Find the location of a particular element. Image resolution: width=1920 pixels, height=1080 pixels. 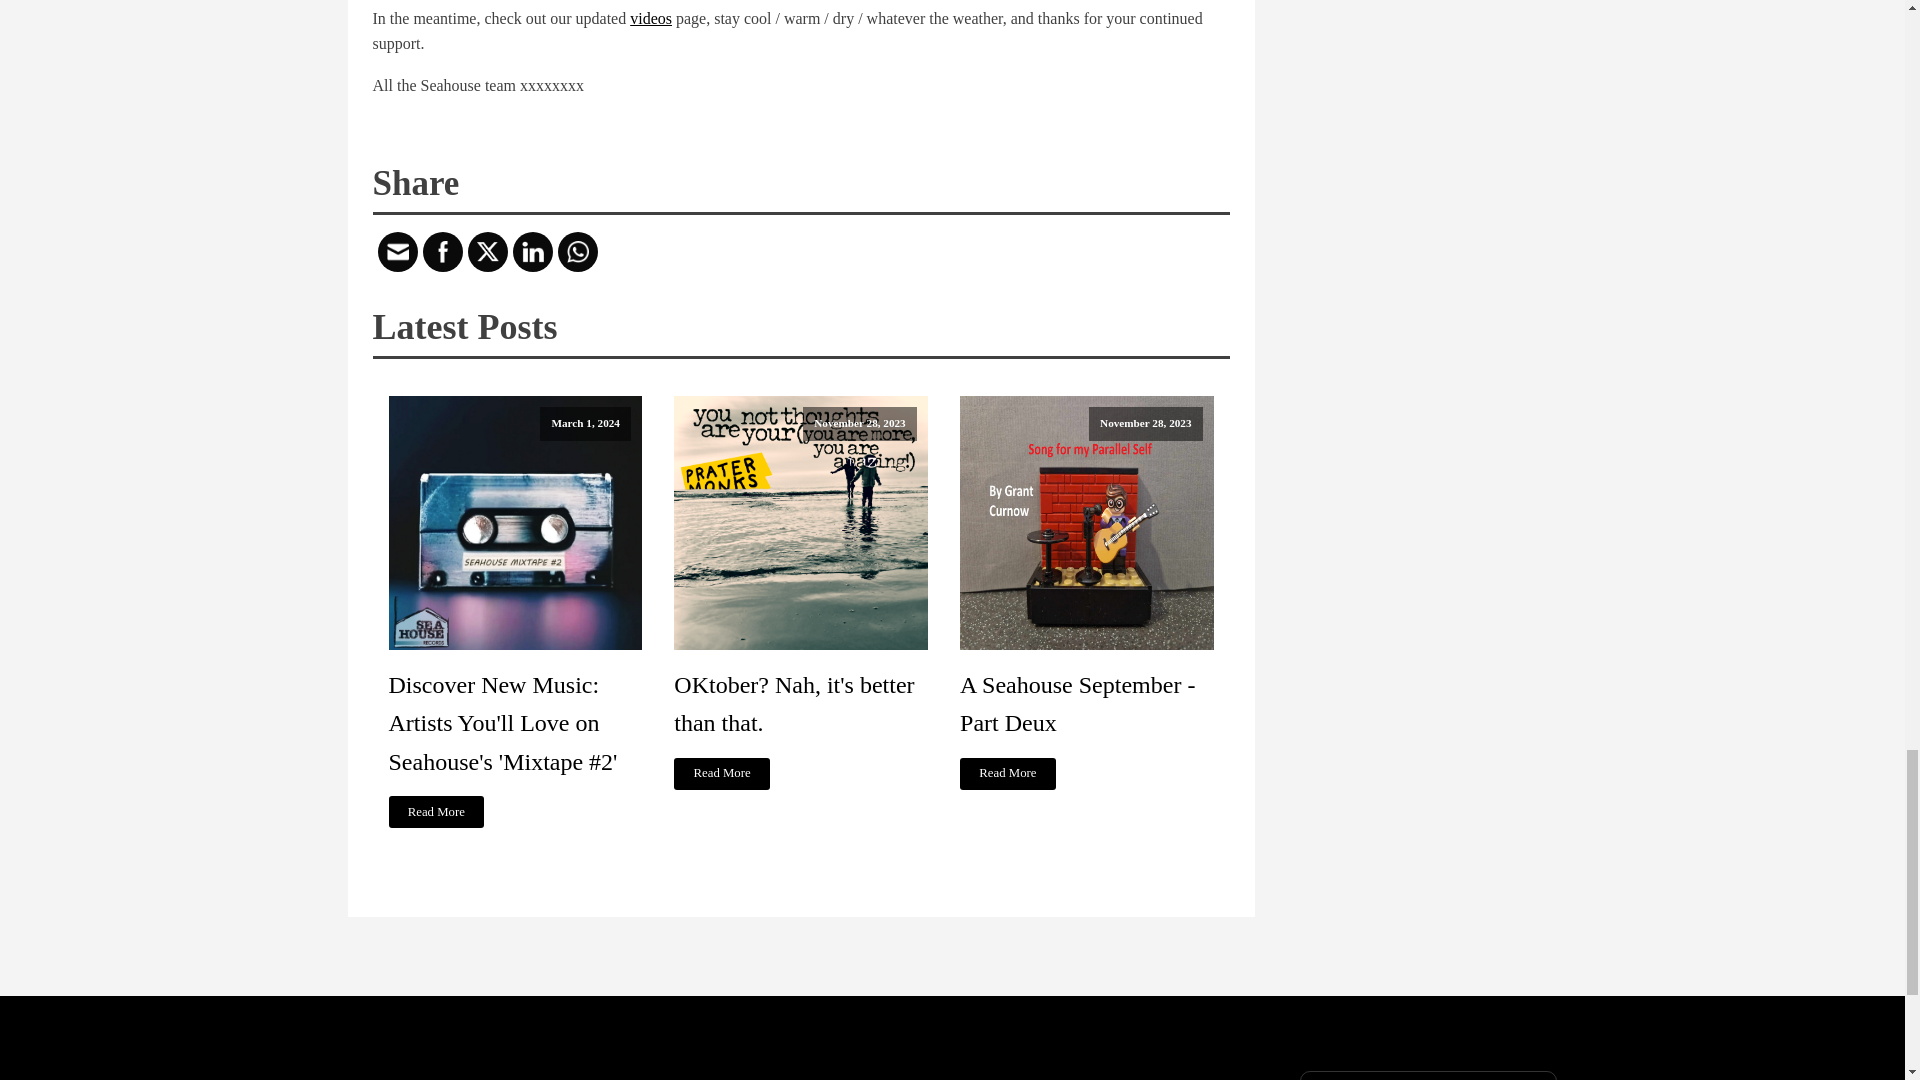

LinkedIn is located at coordinates (532, 252).